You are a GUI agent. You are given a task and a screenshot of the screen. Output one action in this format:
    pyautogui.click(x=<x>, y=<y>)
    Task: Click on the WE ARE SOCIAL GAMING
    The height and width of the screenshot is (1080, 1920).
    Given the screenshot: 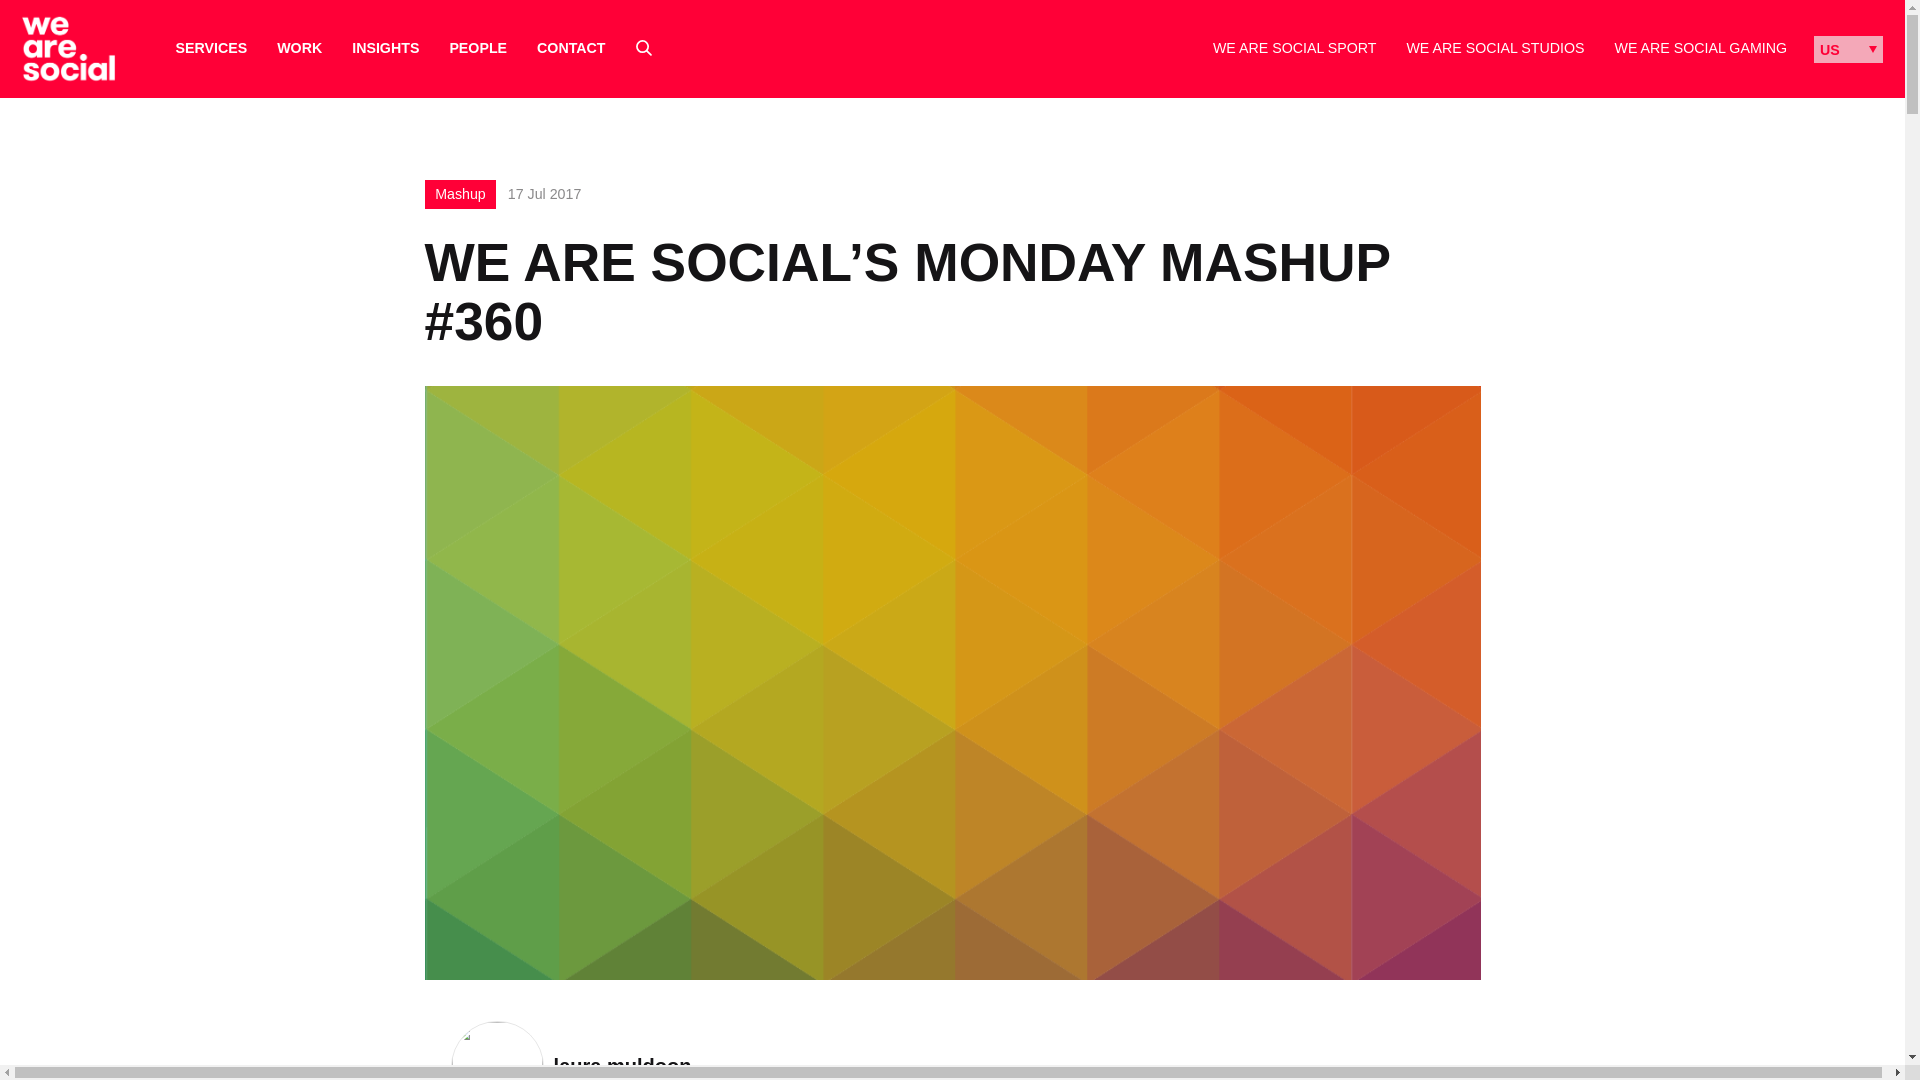 What is the action you would take?
    pyautogui.click(x=1700, y=48)
    